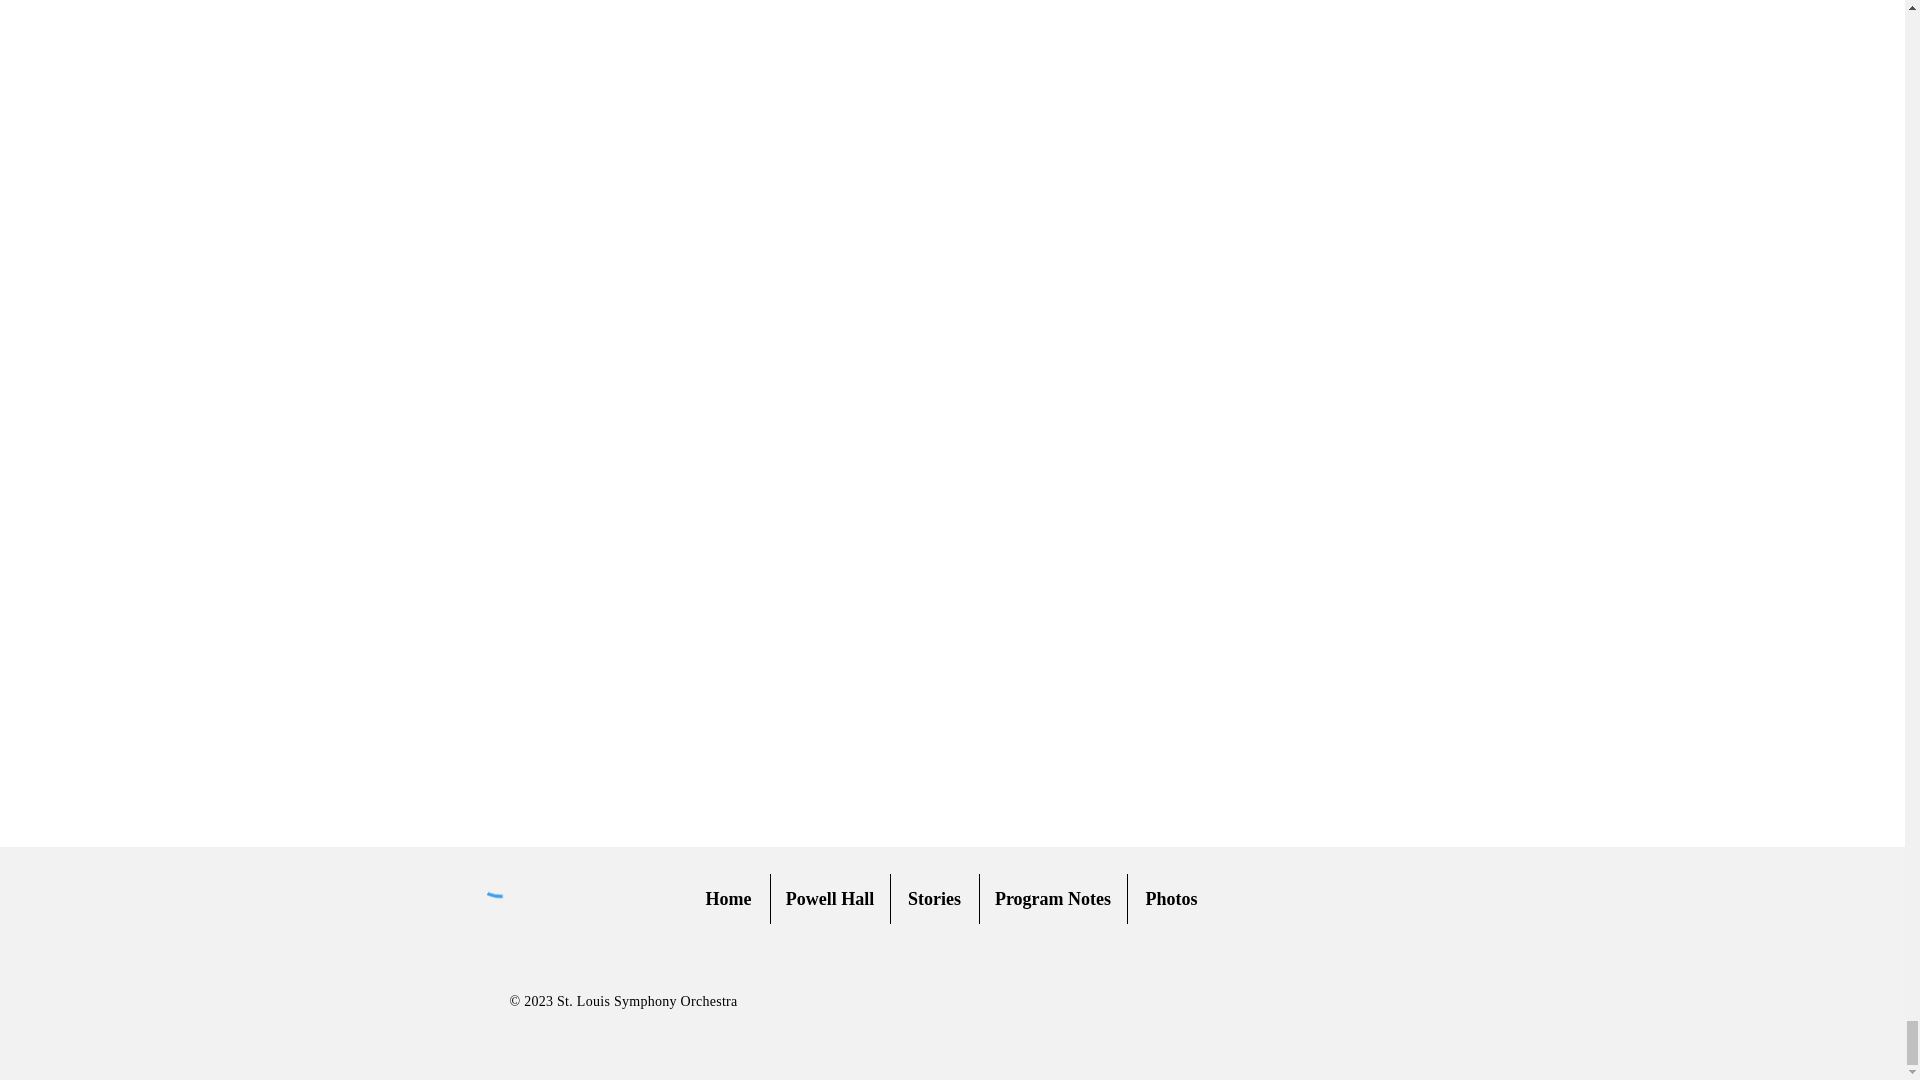 The image size is (1920, 1080). I want to click on Program Notes, so click(1053, 898).